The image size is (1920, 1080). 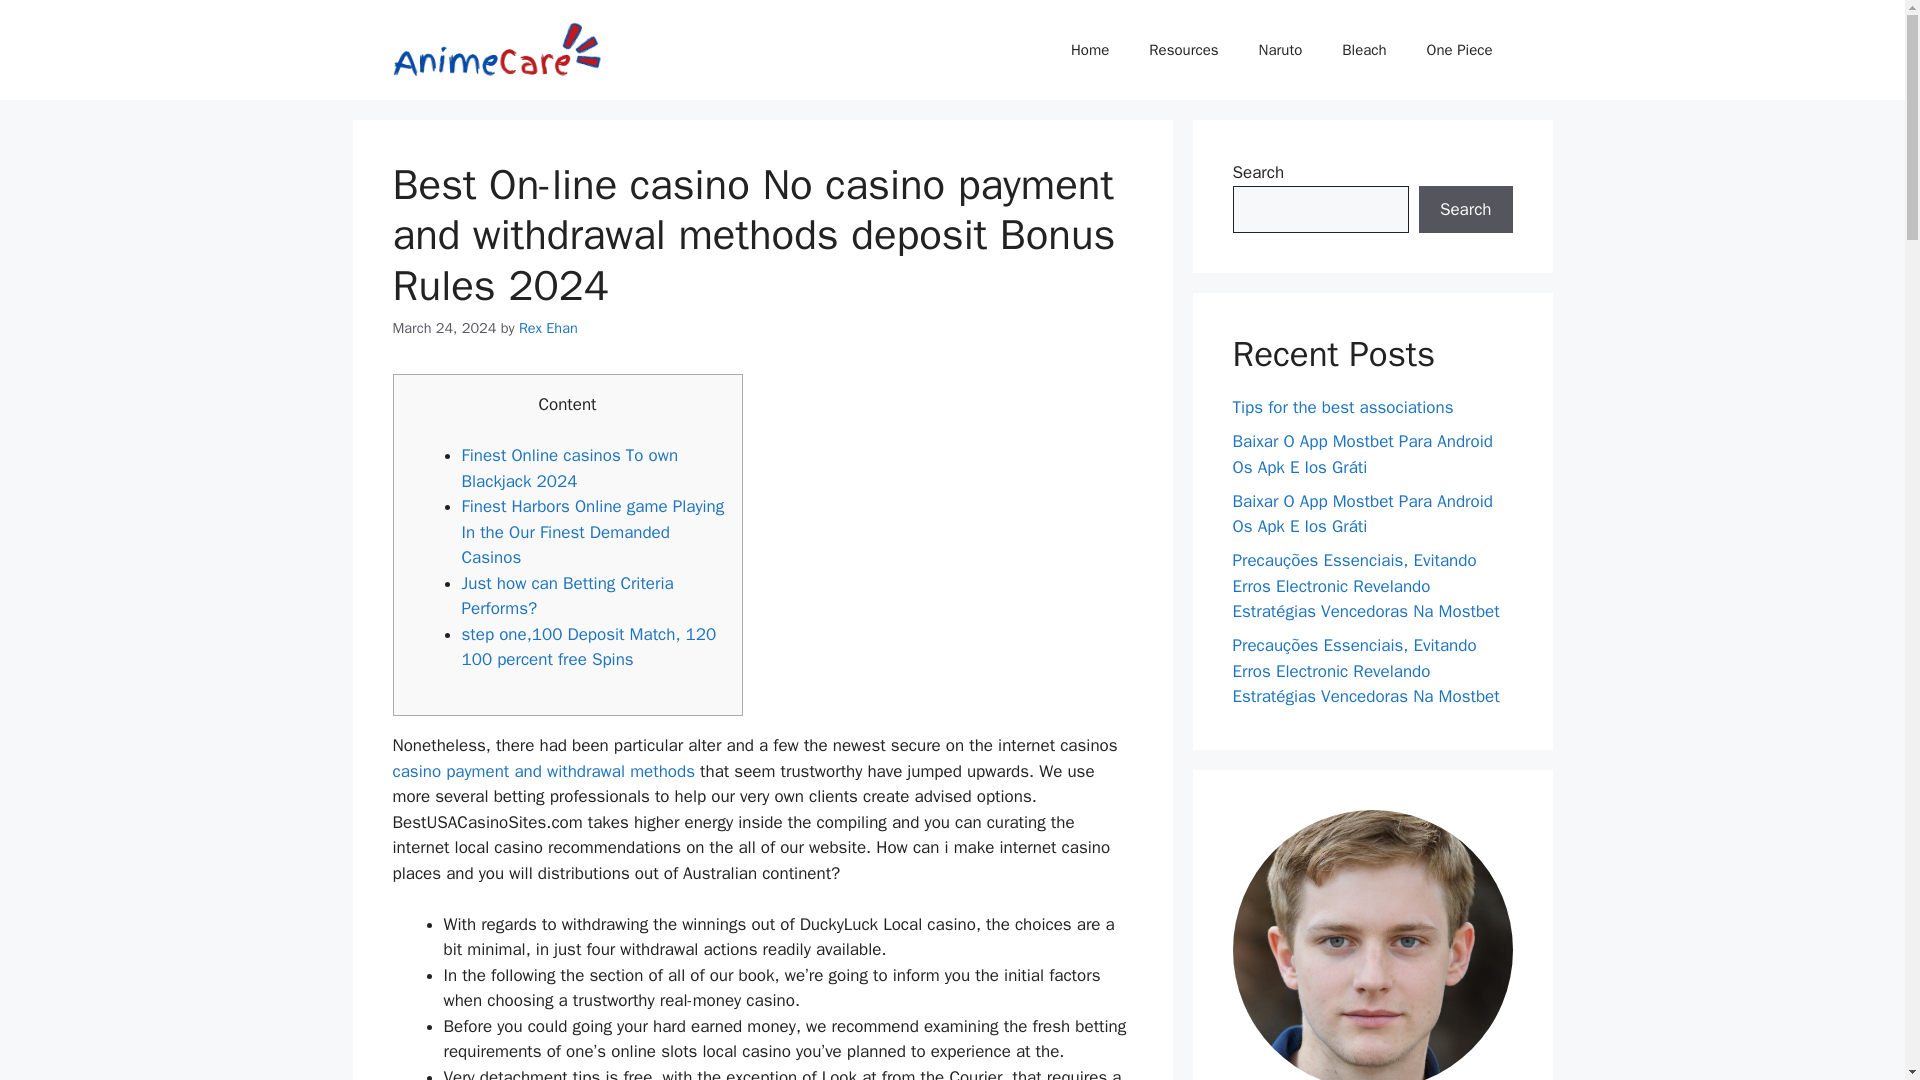 What do you see at coordinates (589, 647) in the screenshot?
I see `step one,100 Deposit Match, 120 100 percent free Spins` at bounding box center [589, 647].